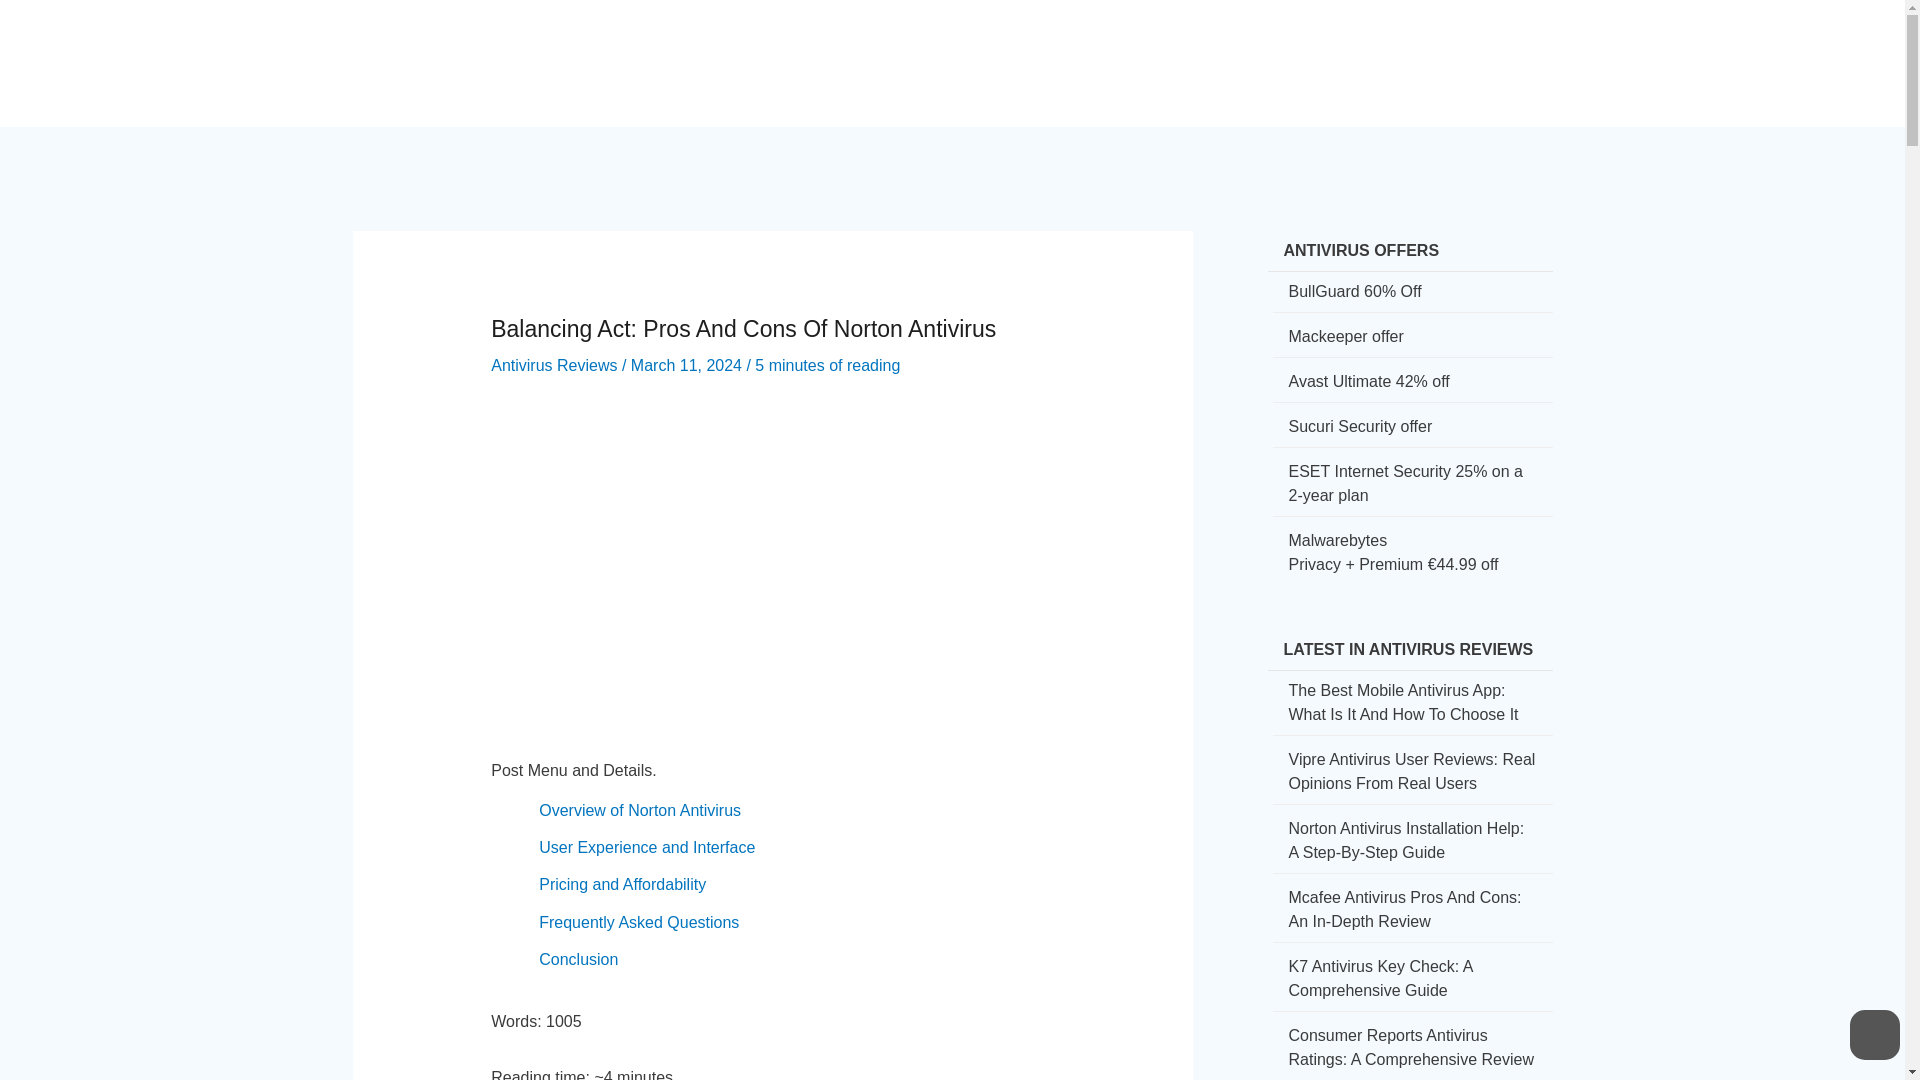  Describe the element at coordinates (622, 884) in the screenshot. I see `Pricing and Affordability` at that location.